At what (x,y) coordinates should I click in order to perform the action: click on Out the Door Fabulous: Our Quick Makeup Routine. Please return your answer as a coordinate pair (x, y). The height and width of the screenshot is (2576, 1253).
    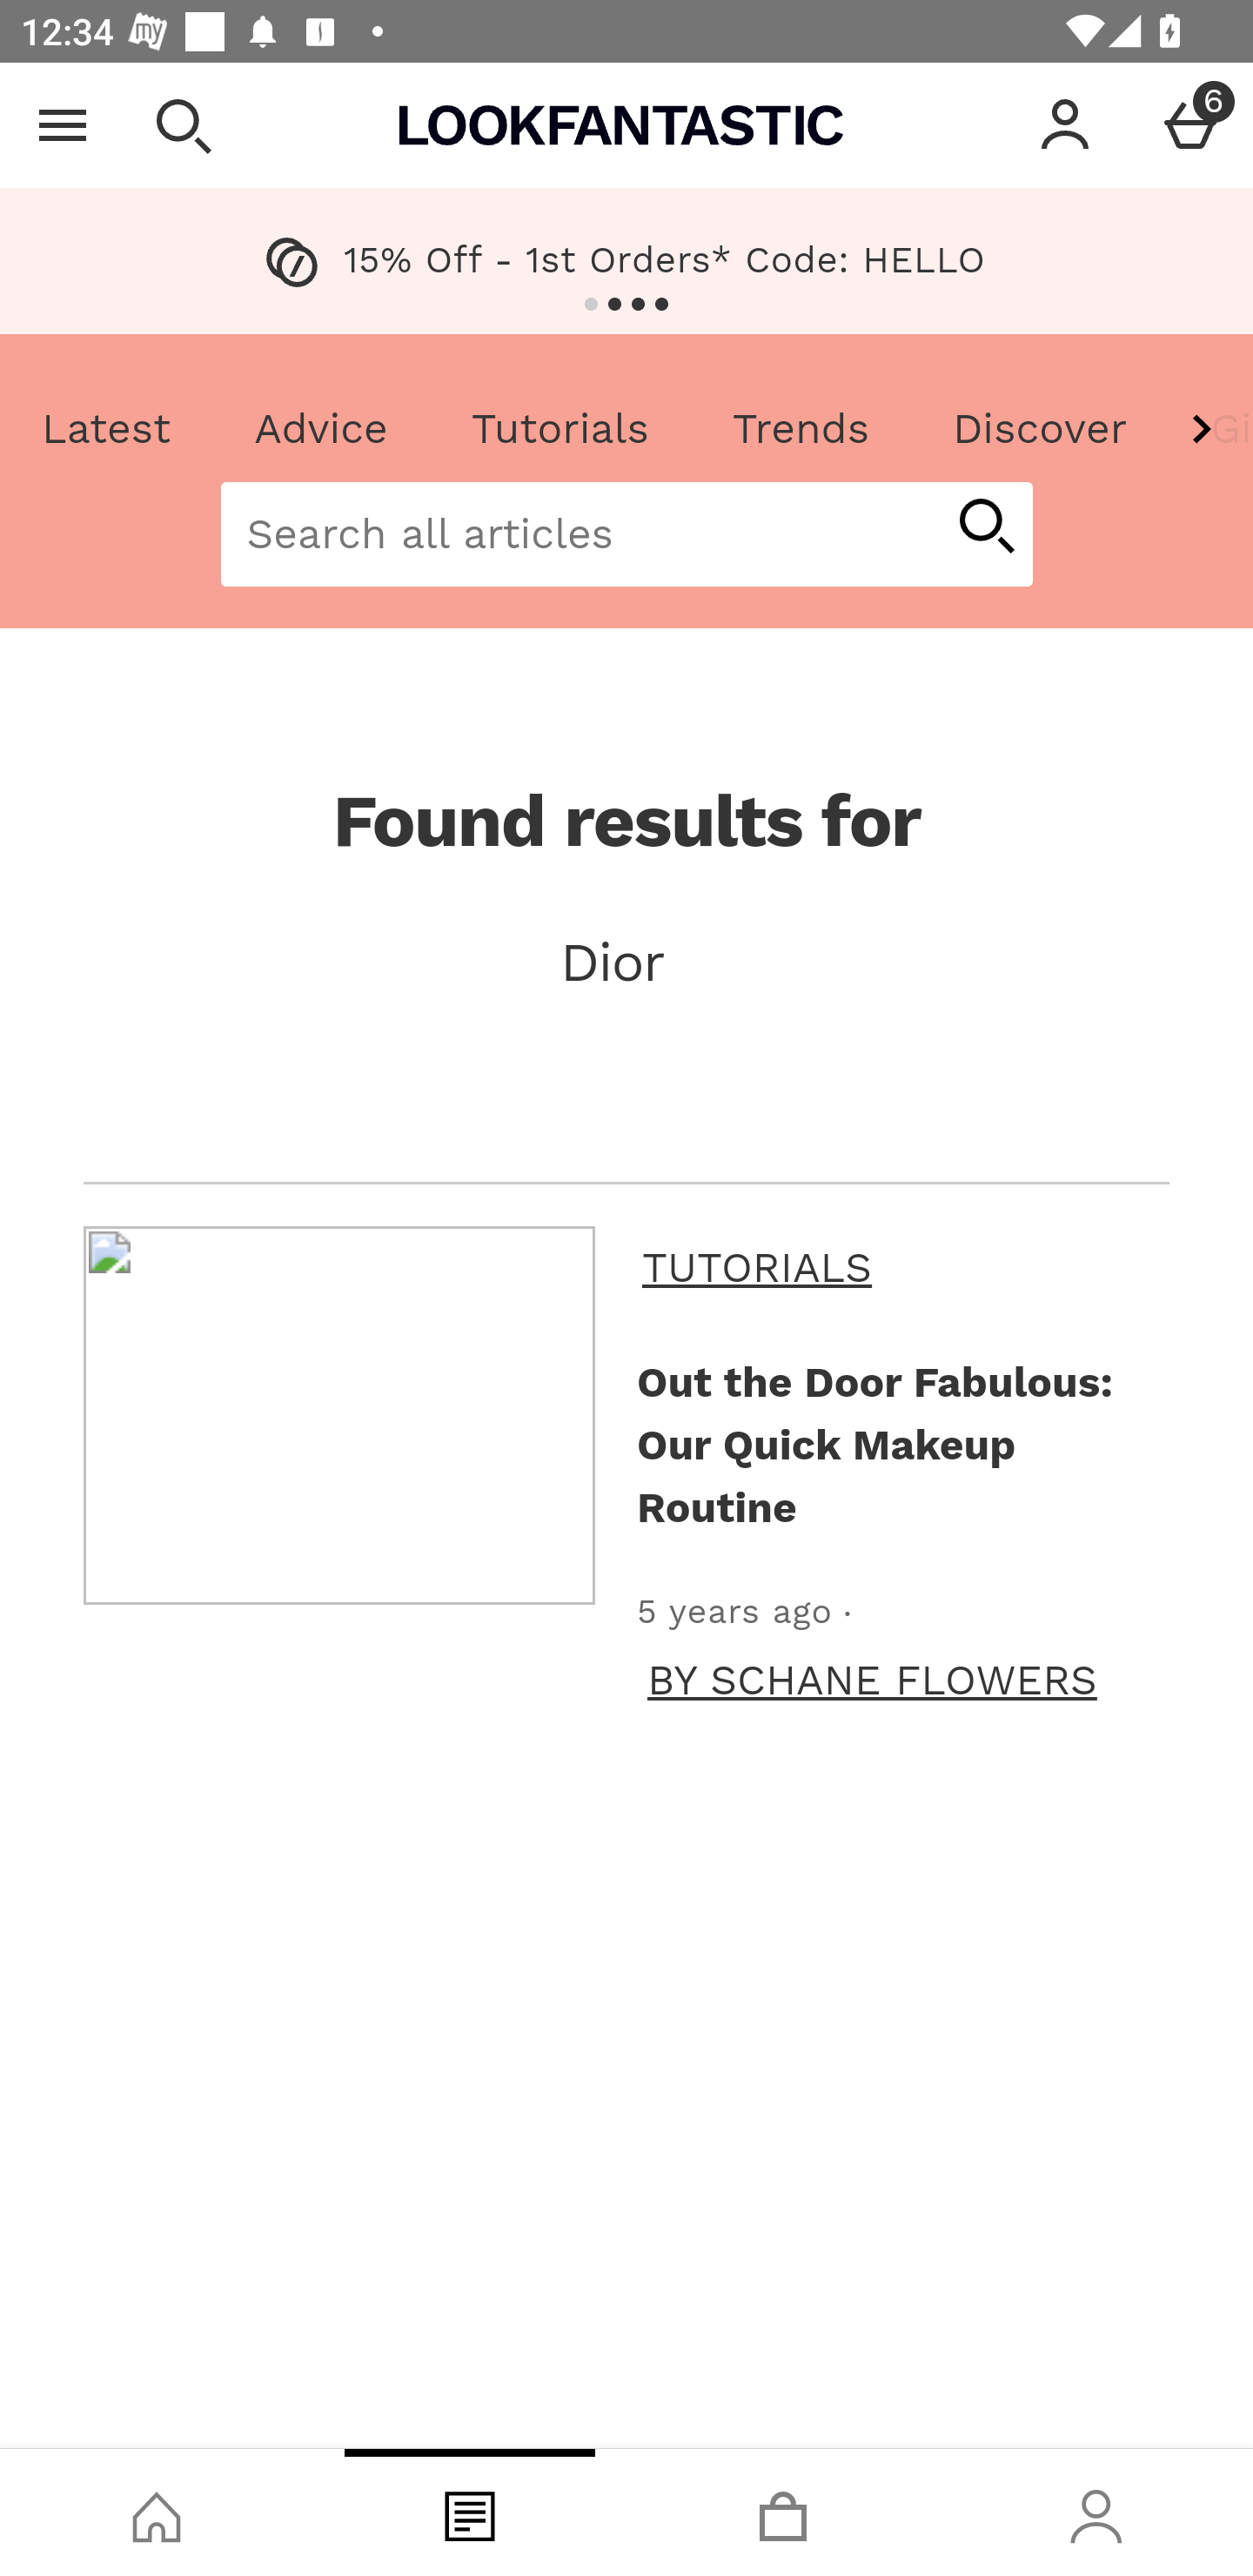
    Looking at the image, I should click on (897, 1445).